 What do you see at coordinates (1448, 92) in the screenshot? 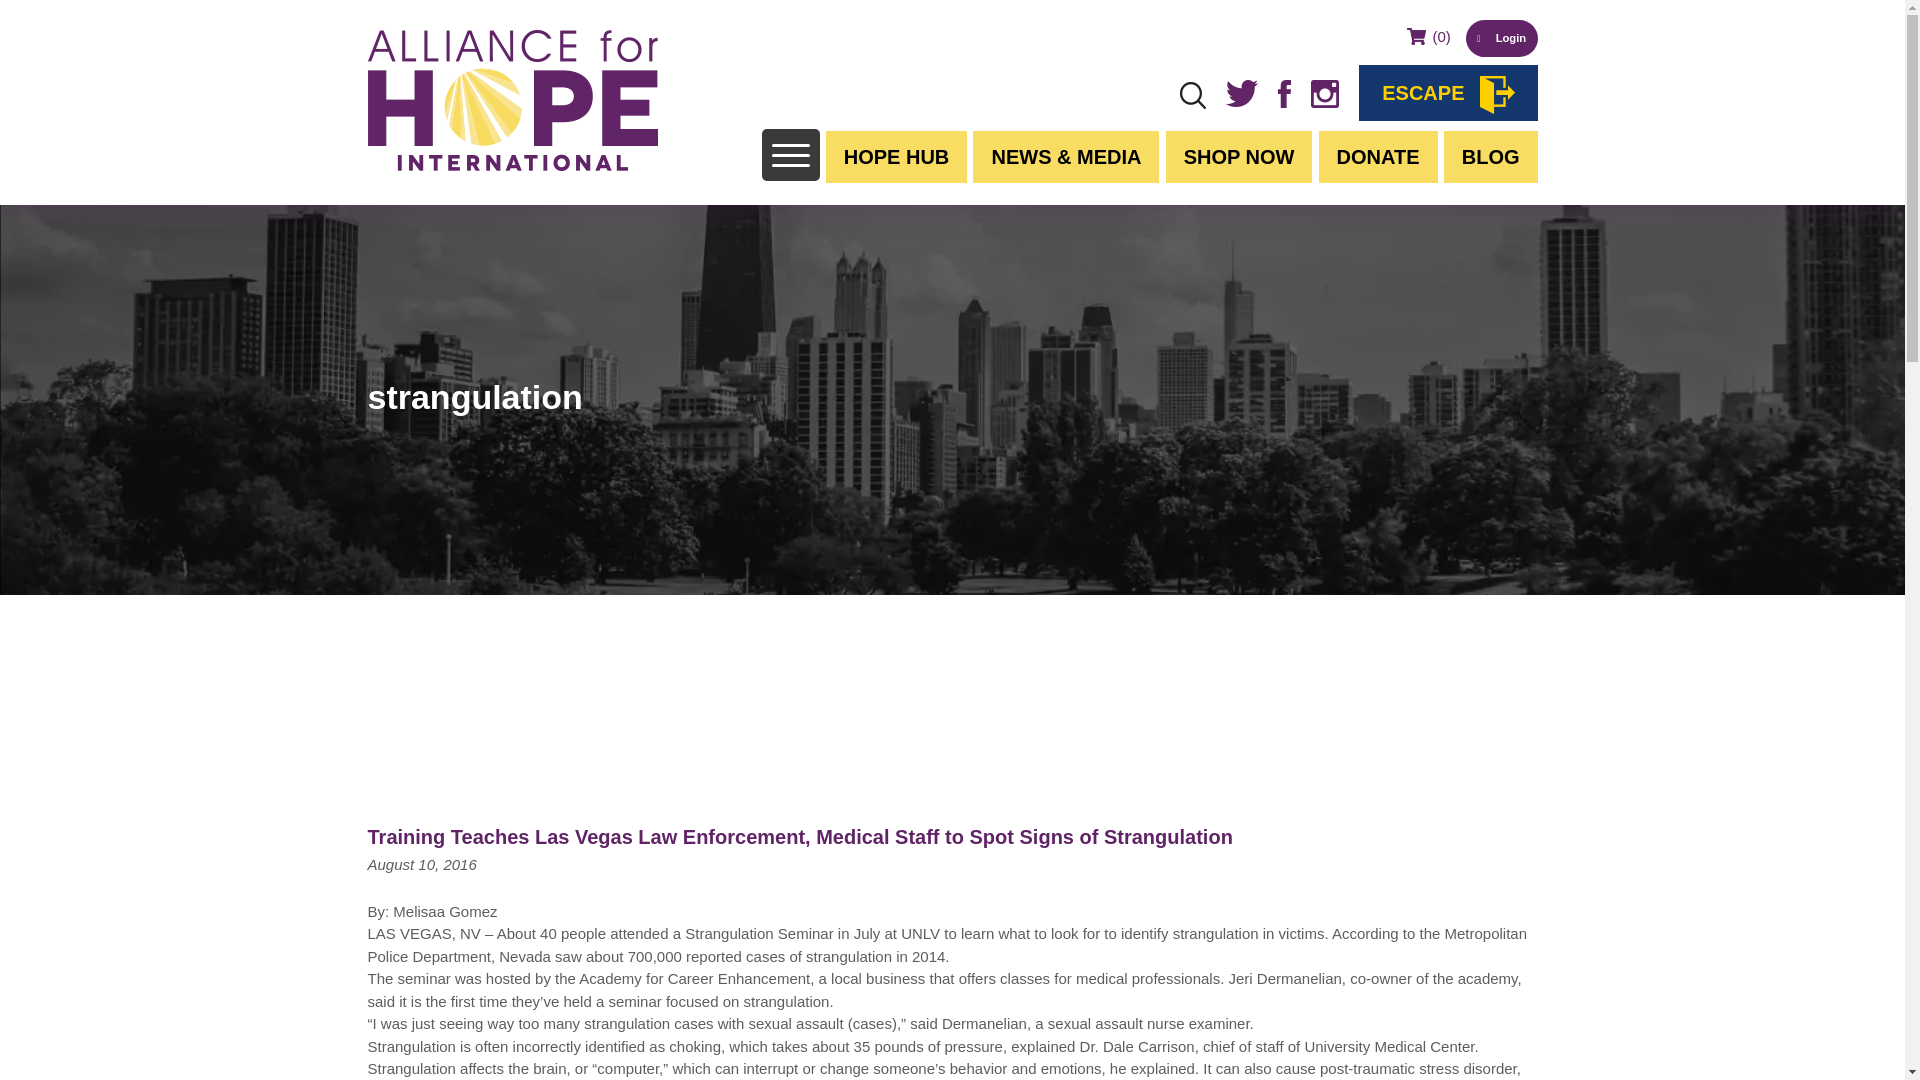
I see `ESCAPE` at bounding box center [1448, 92].